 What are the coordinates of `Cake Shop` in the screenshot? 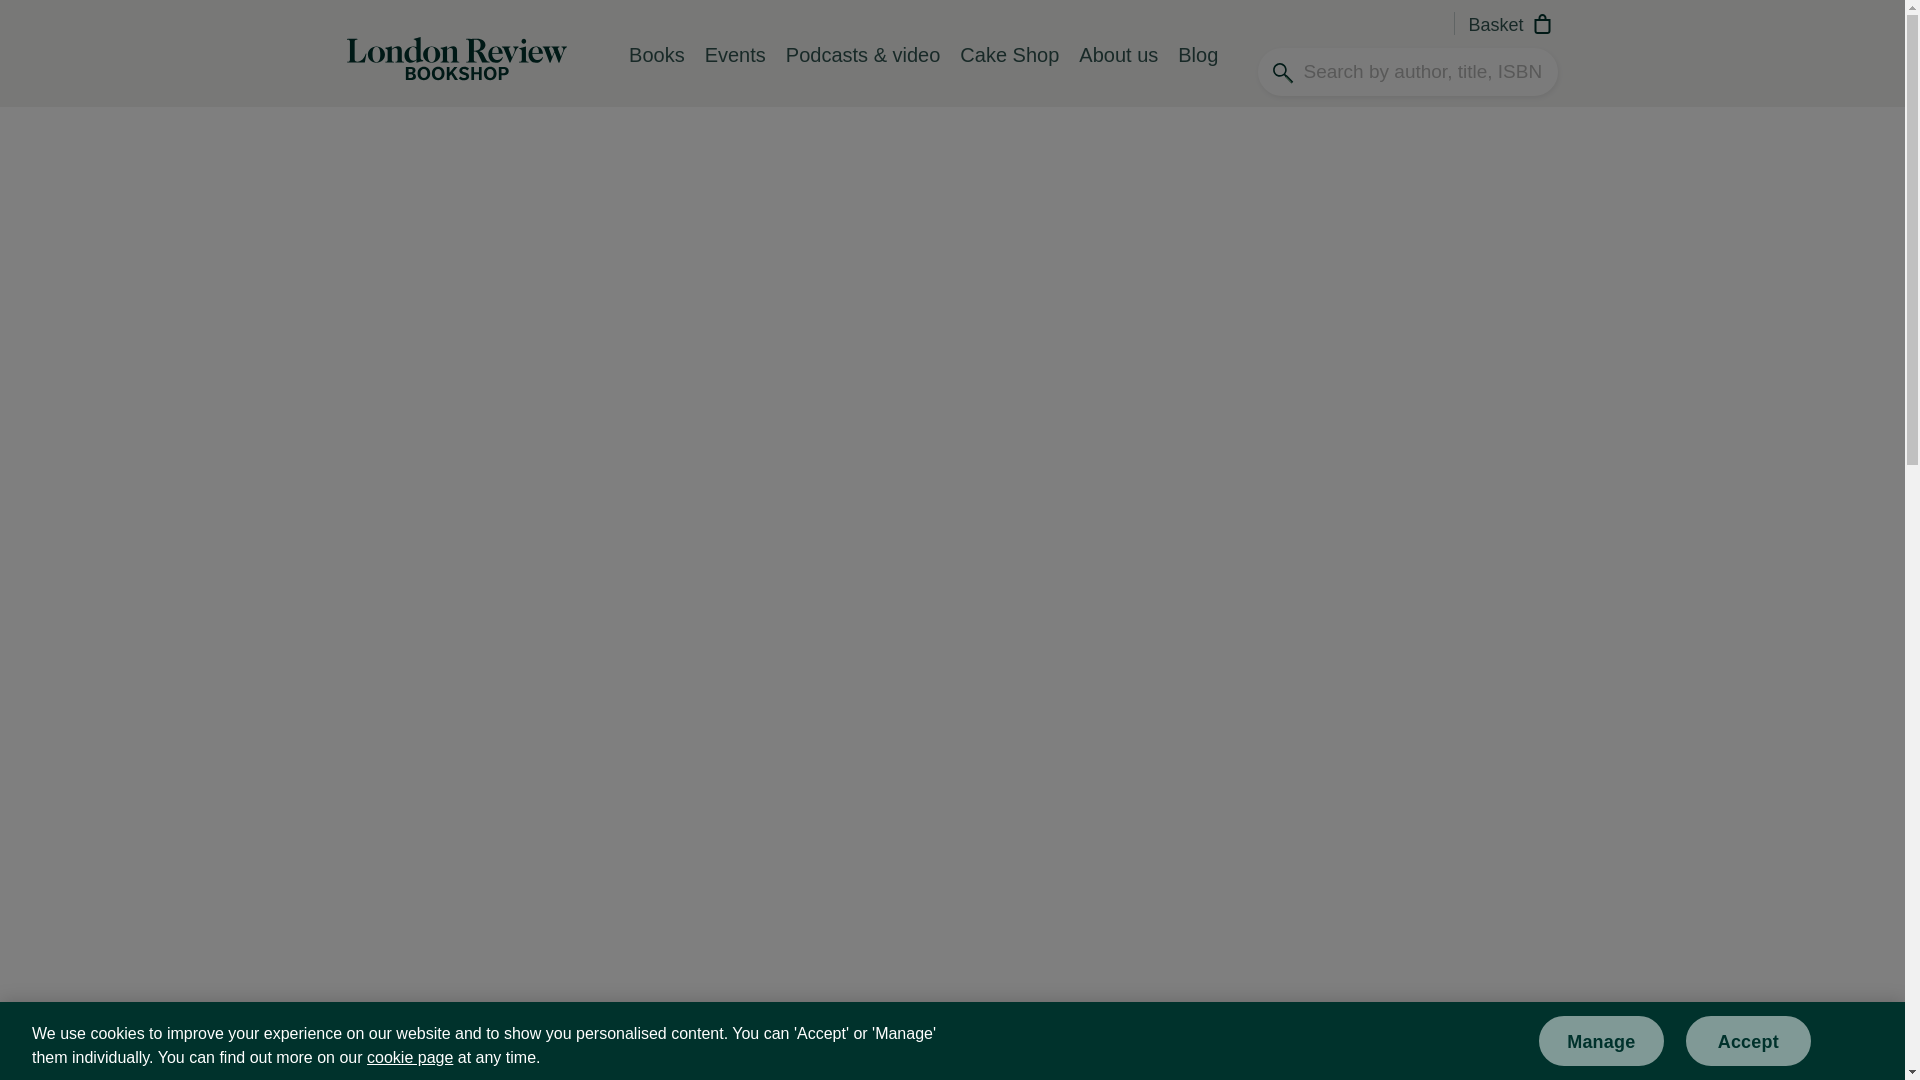 It's located at (1010, 71).